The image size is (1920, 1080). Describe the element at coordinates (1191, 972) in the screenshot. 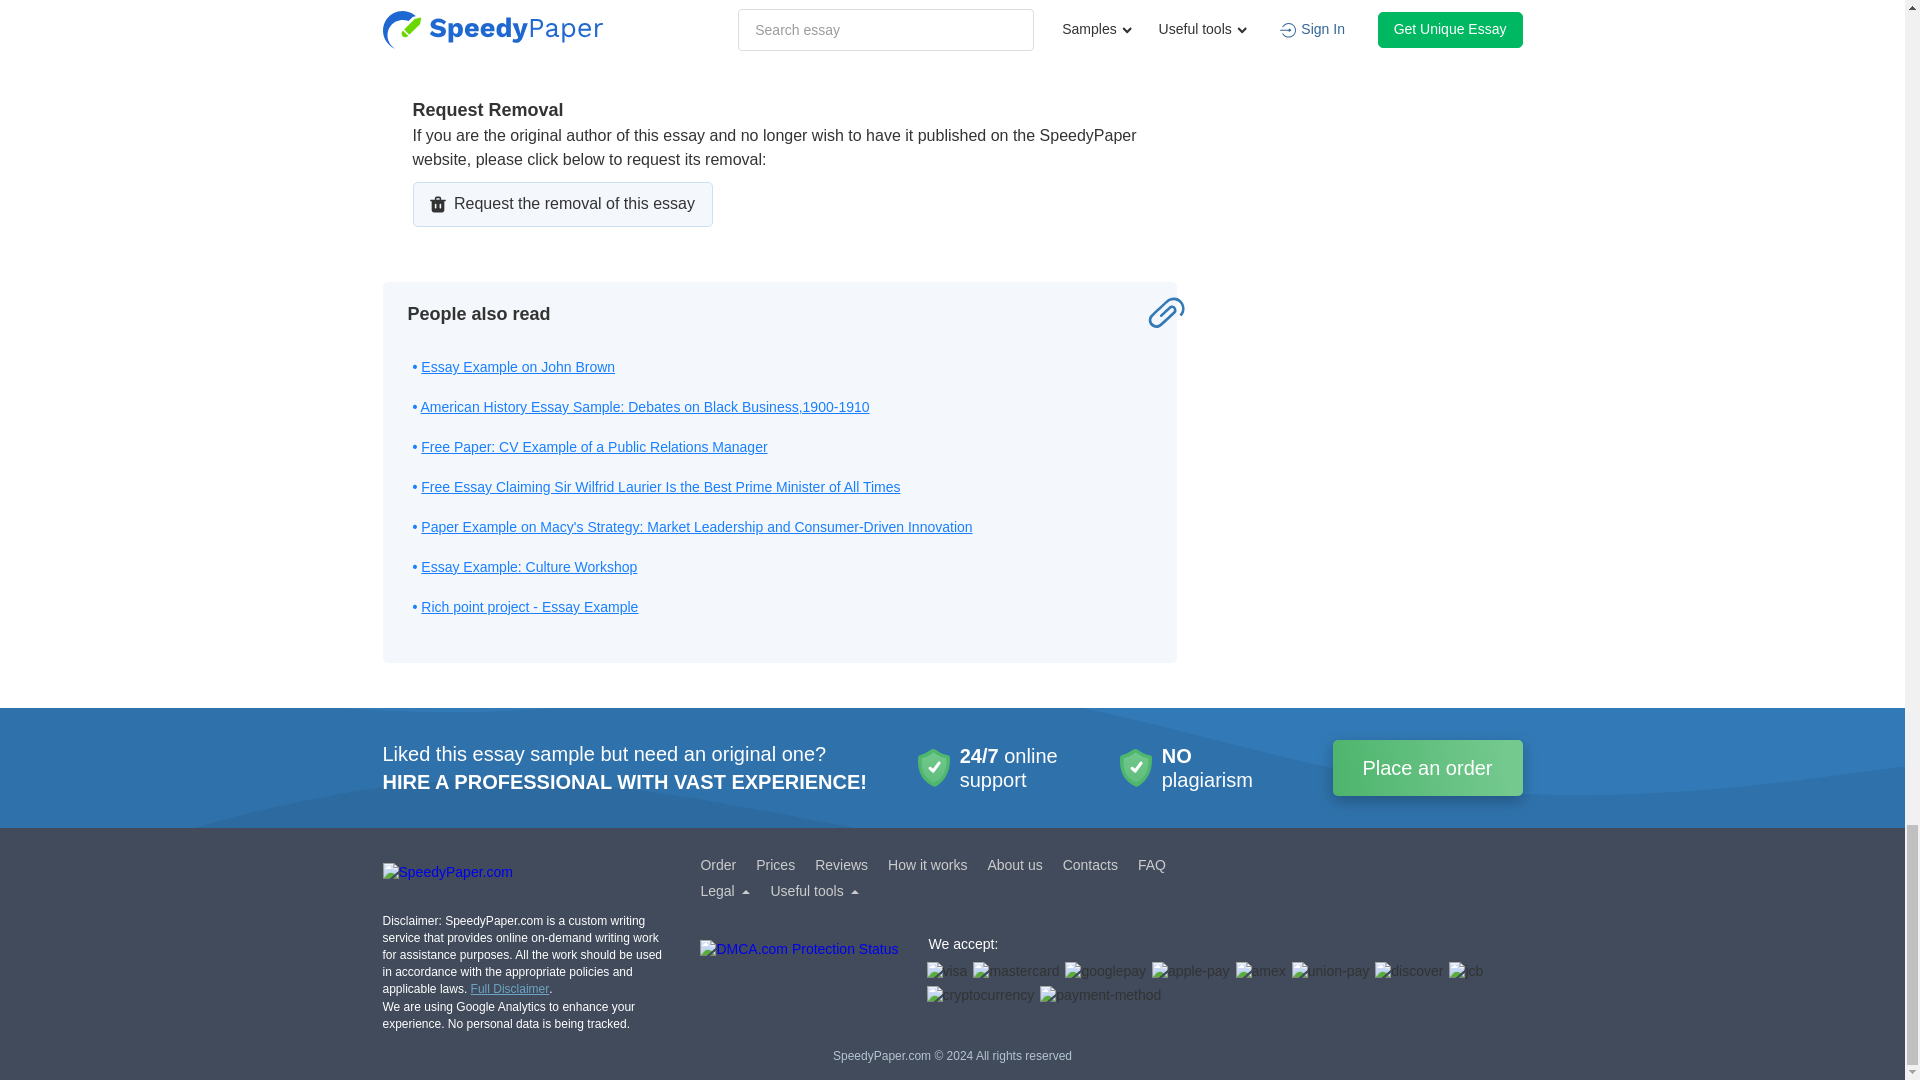

I see `apple-pay` at that location.